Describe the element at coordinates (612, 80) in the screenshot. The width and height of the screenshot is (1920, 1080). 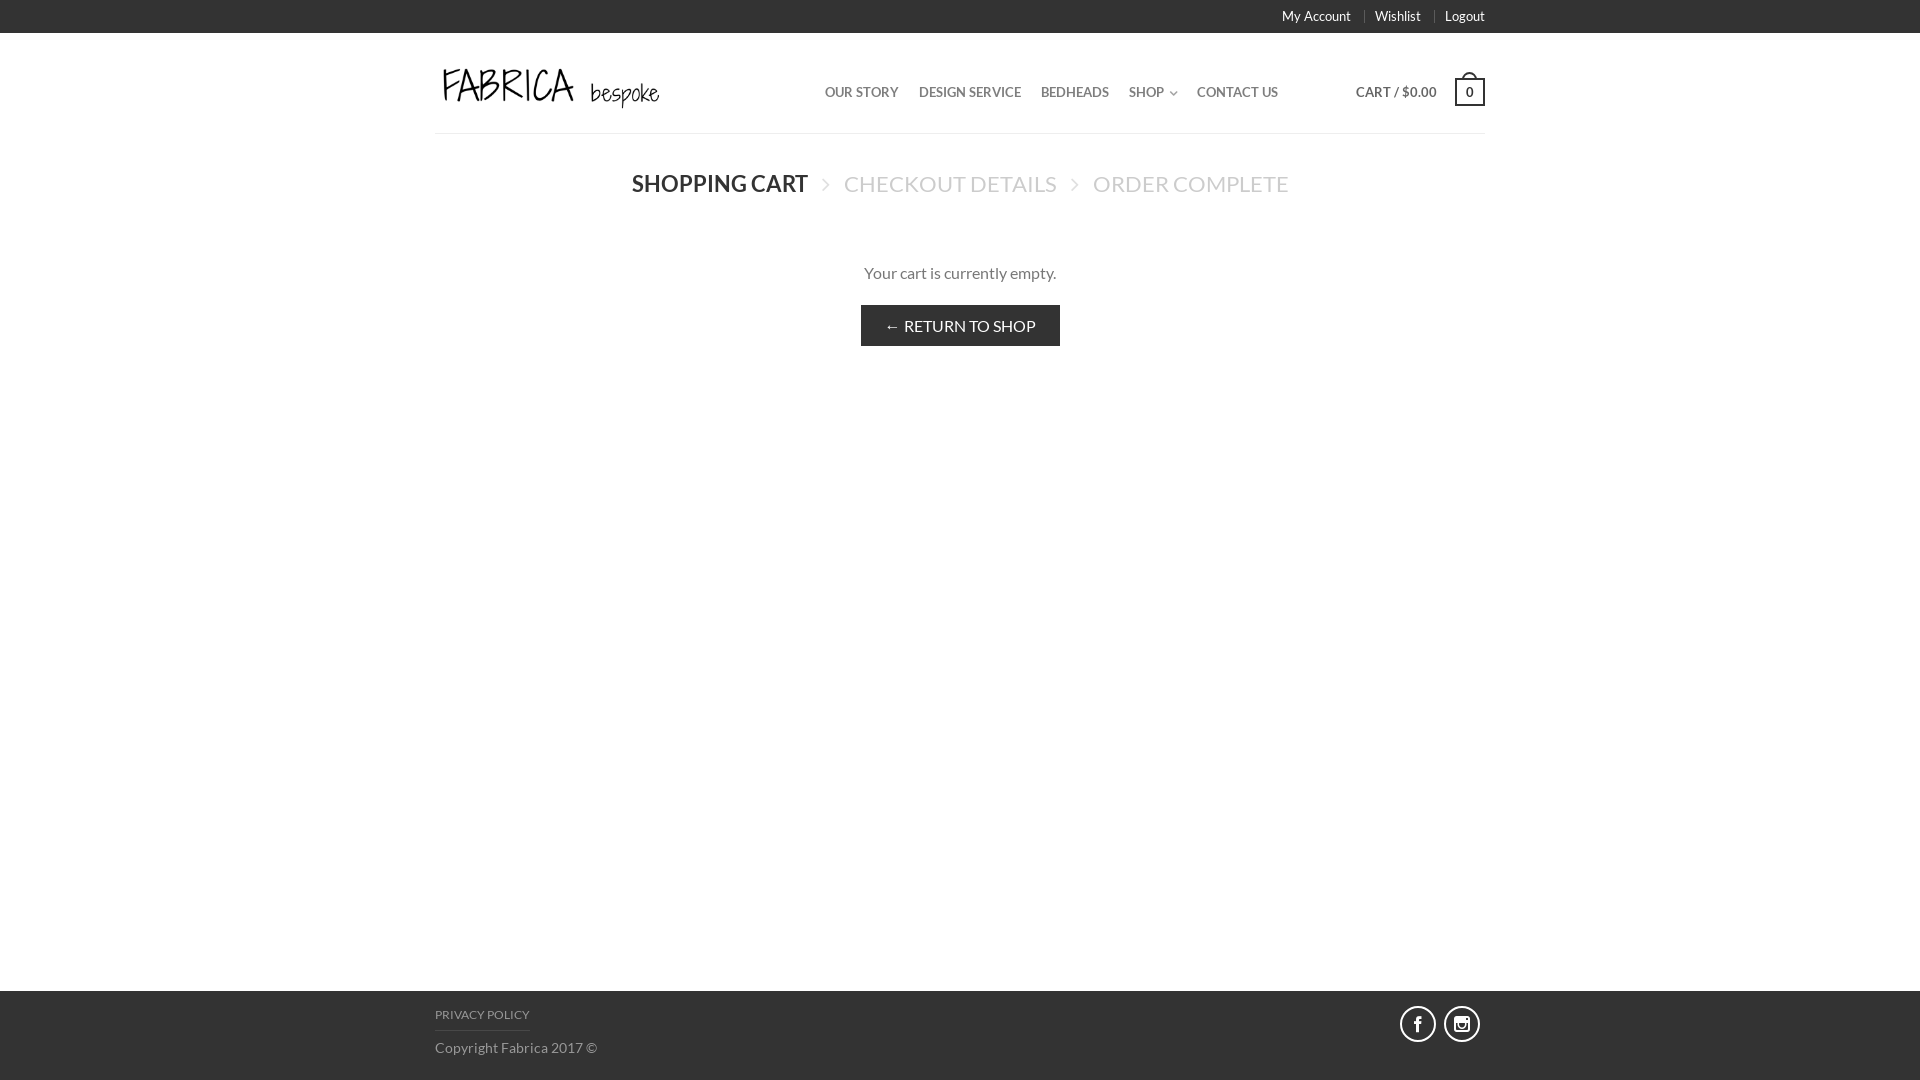
I see `Fabrica Bespoke - ` at that location.